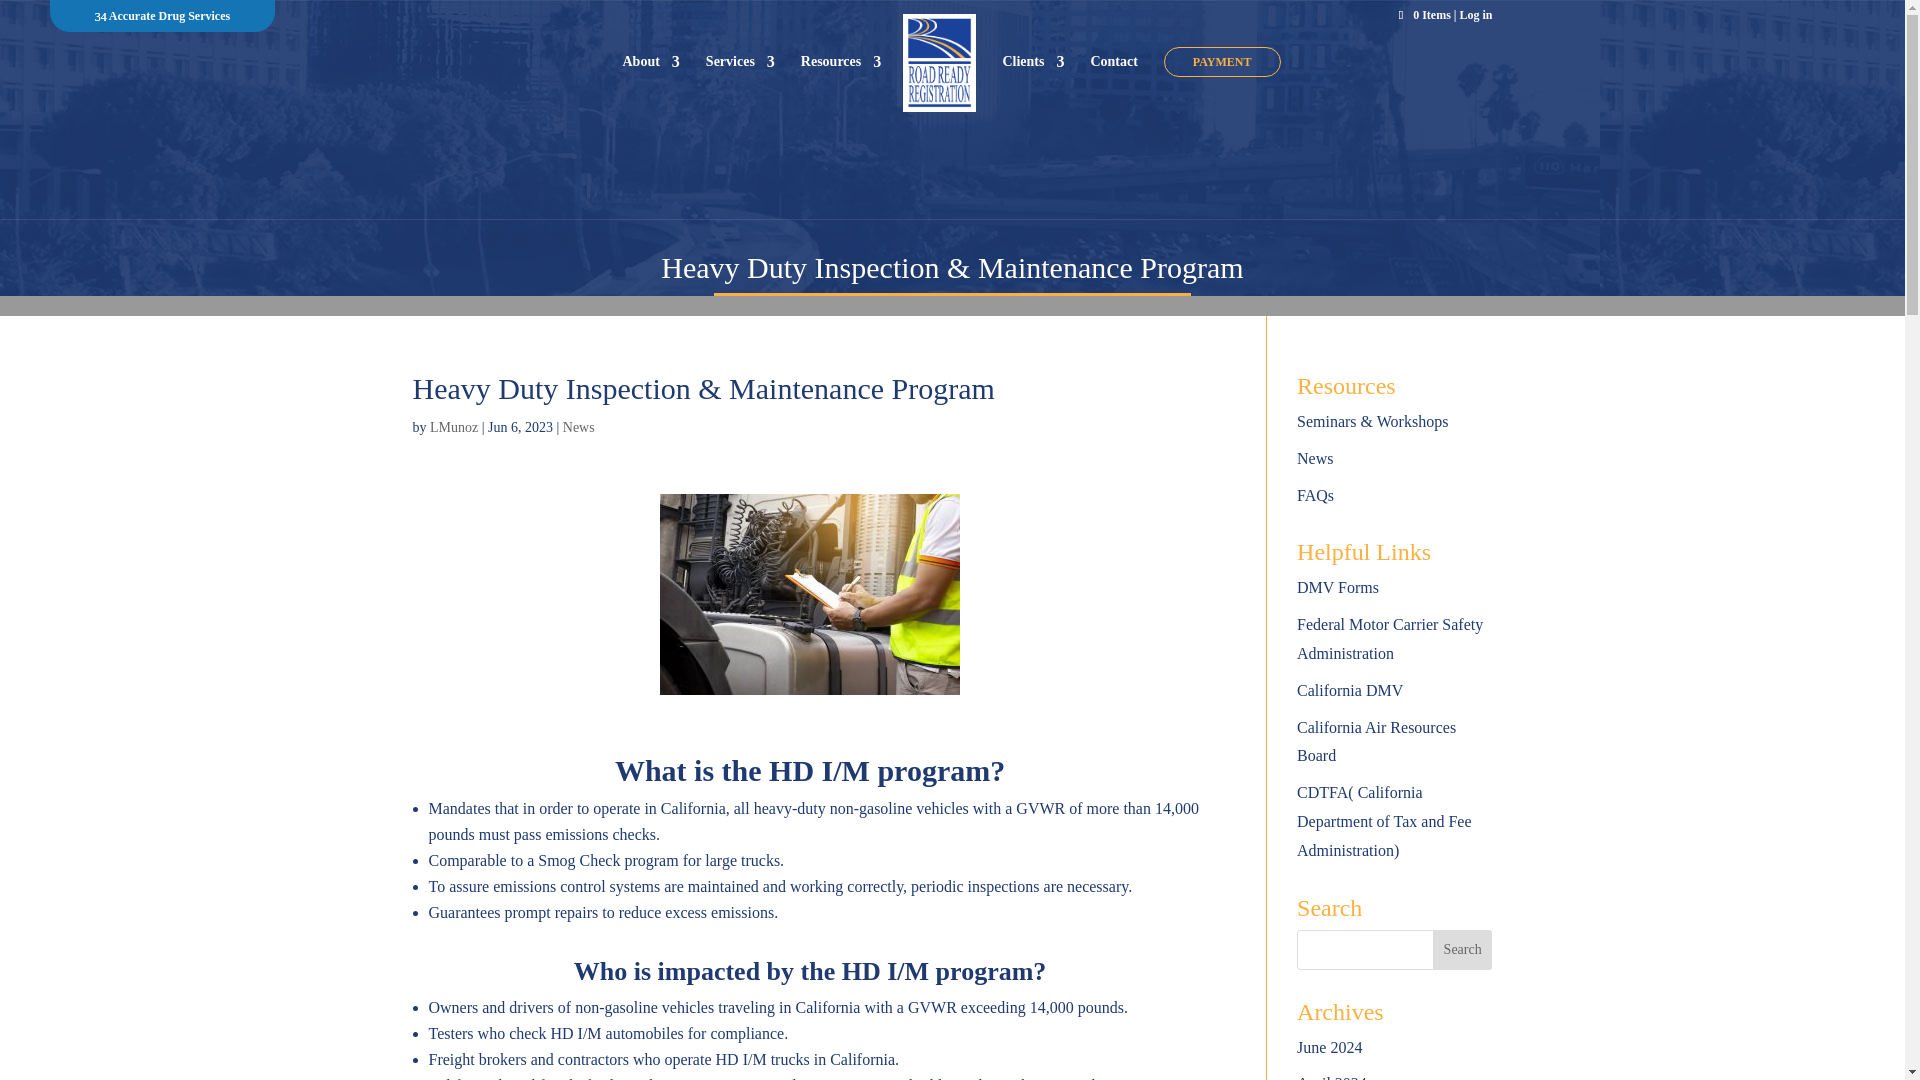  What do you see at coordinates (650, 99) in the screenshot?
I see `About` at bounding box center [650, 99].